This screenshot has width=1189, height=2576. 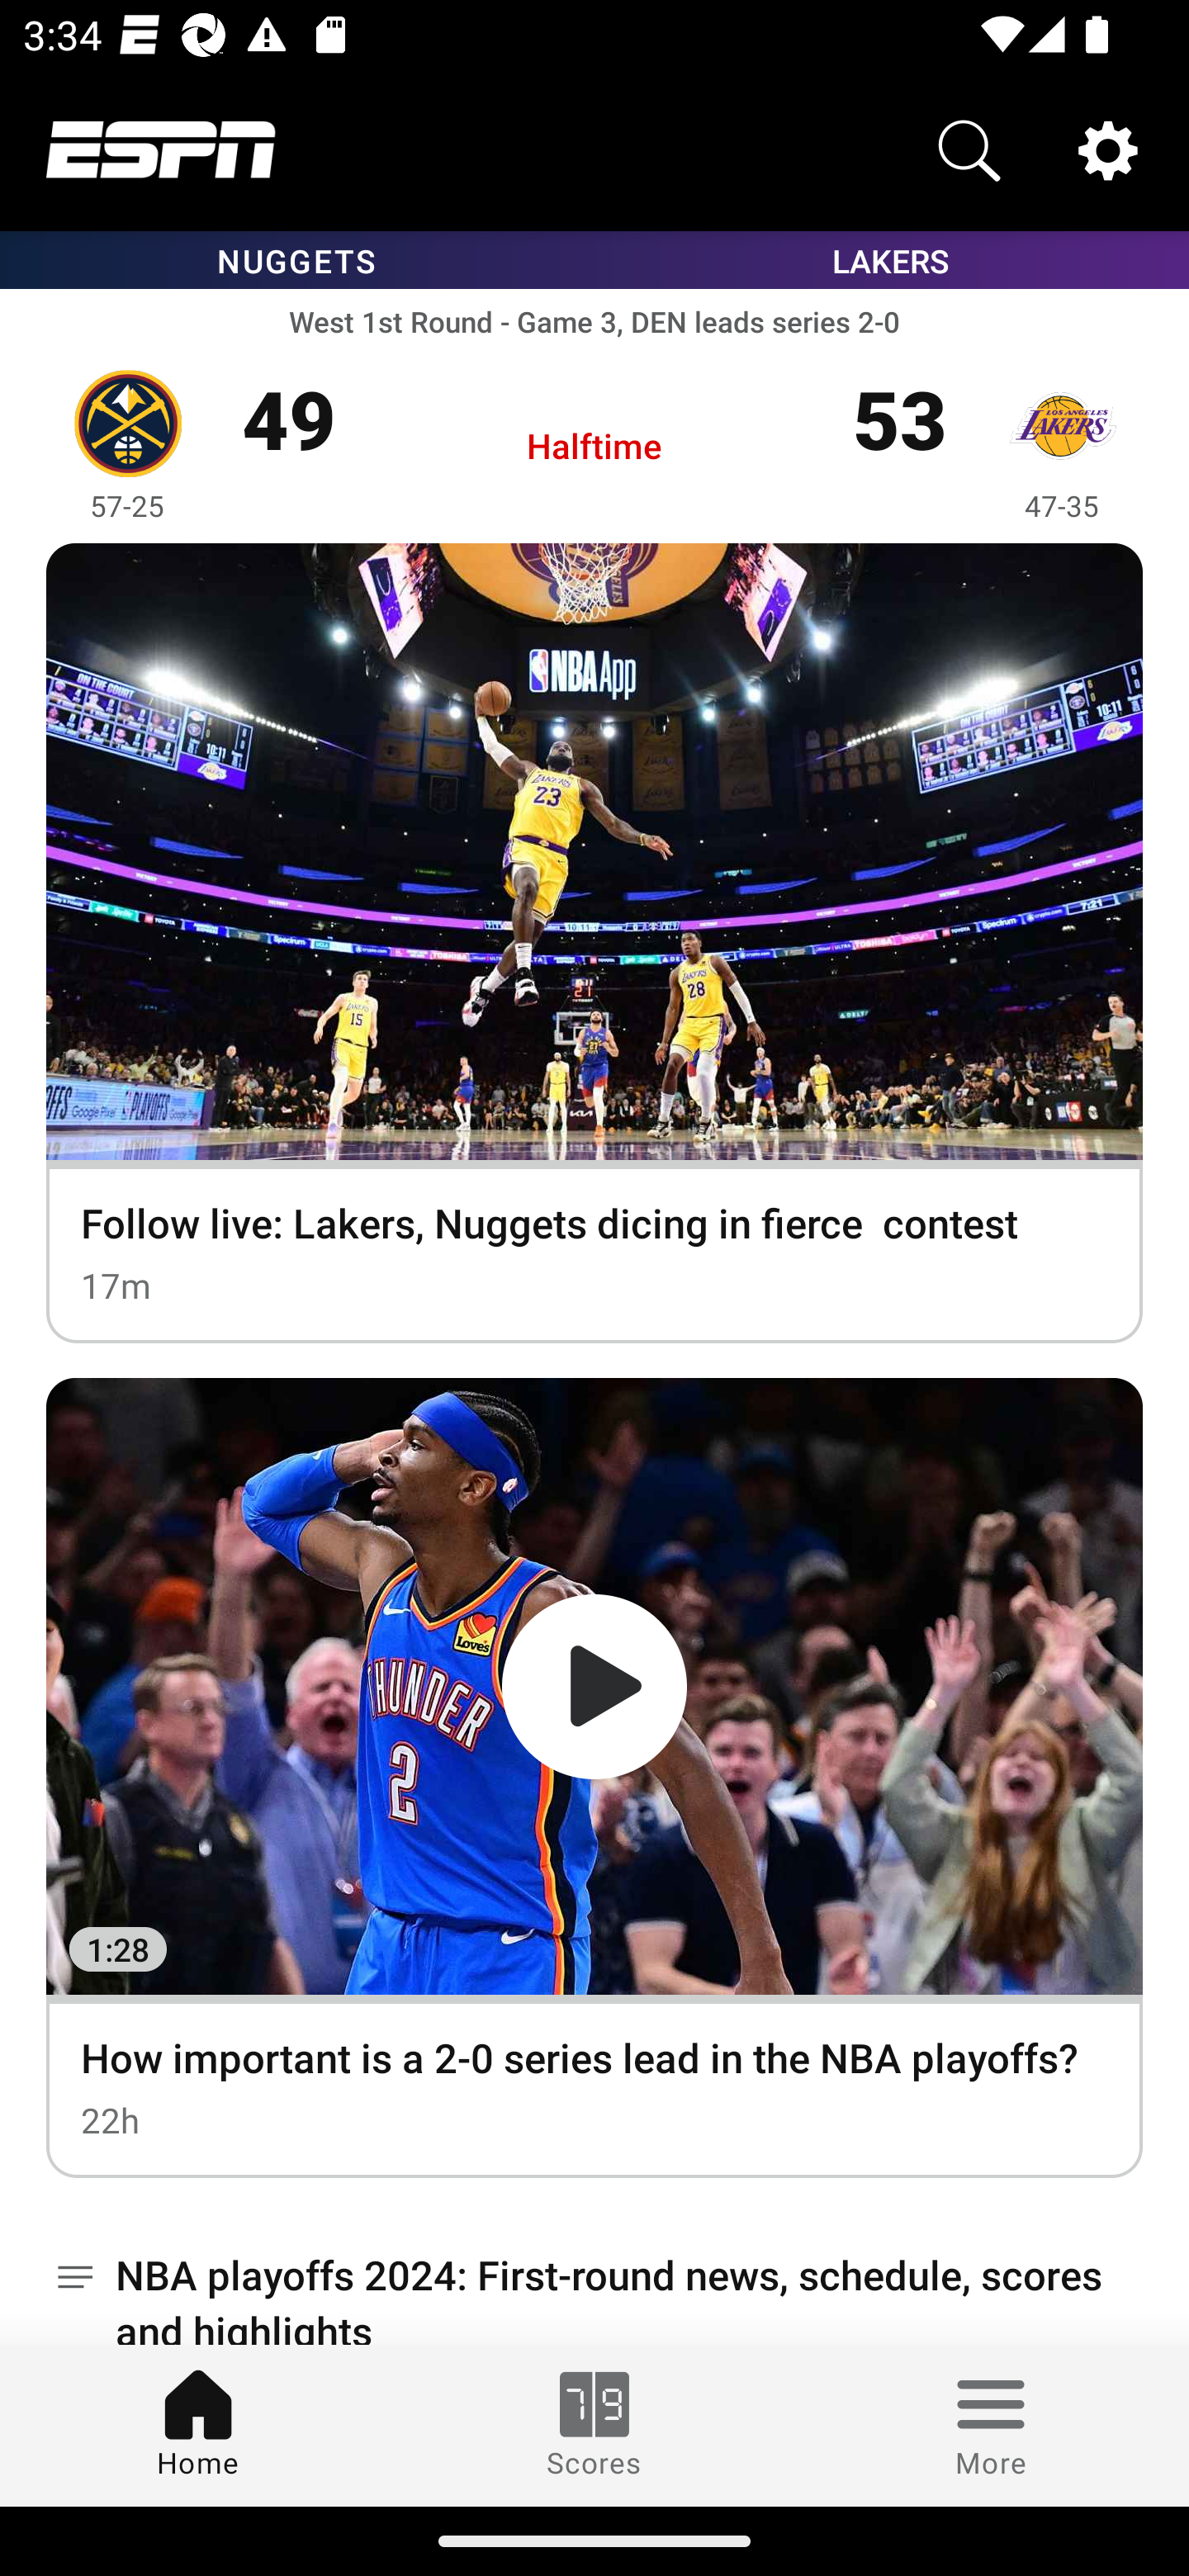 I want to click on Settings, so click(x=1108, y=149).